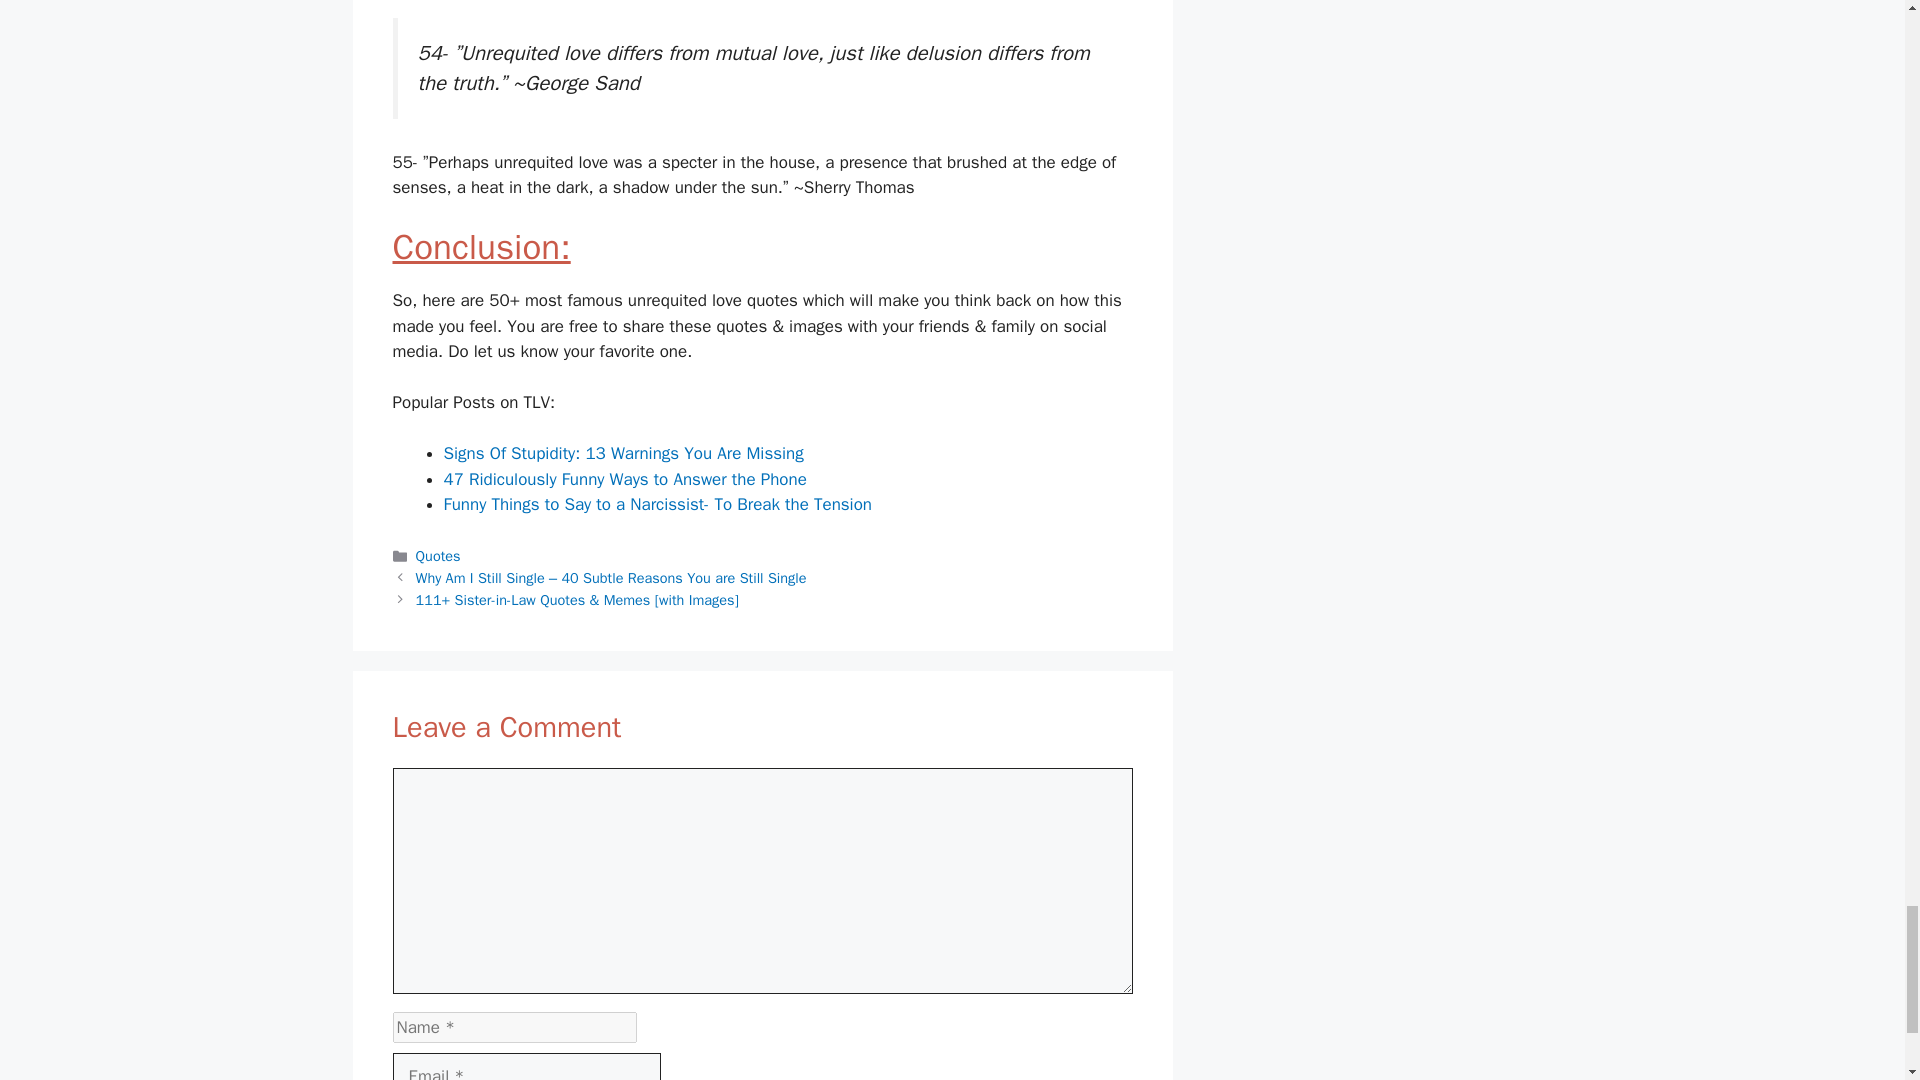  What do you see at coordinates (624, 479) in the screenshot?
I see `47 Ridiculously Funny Ways to Answer the Phone` at bounding box center [624, 479].